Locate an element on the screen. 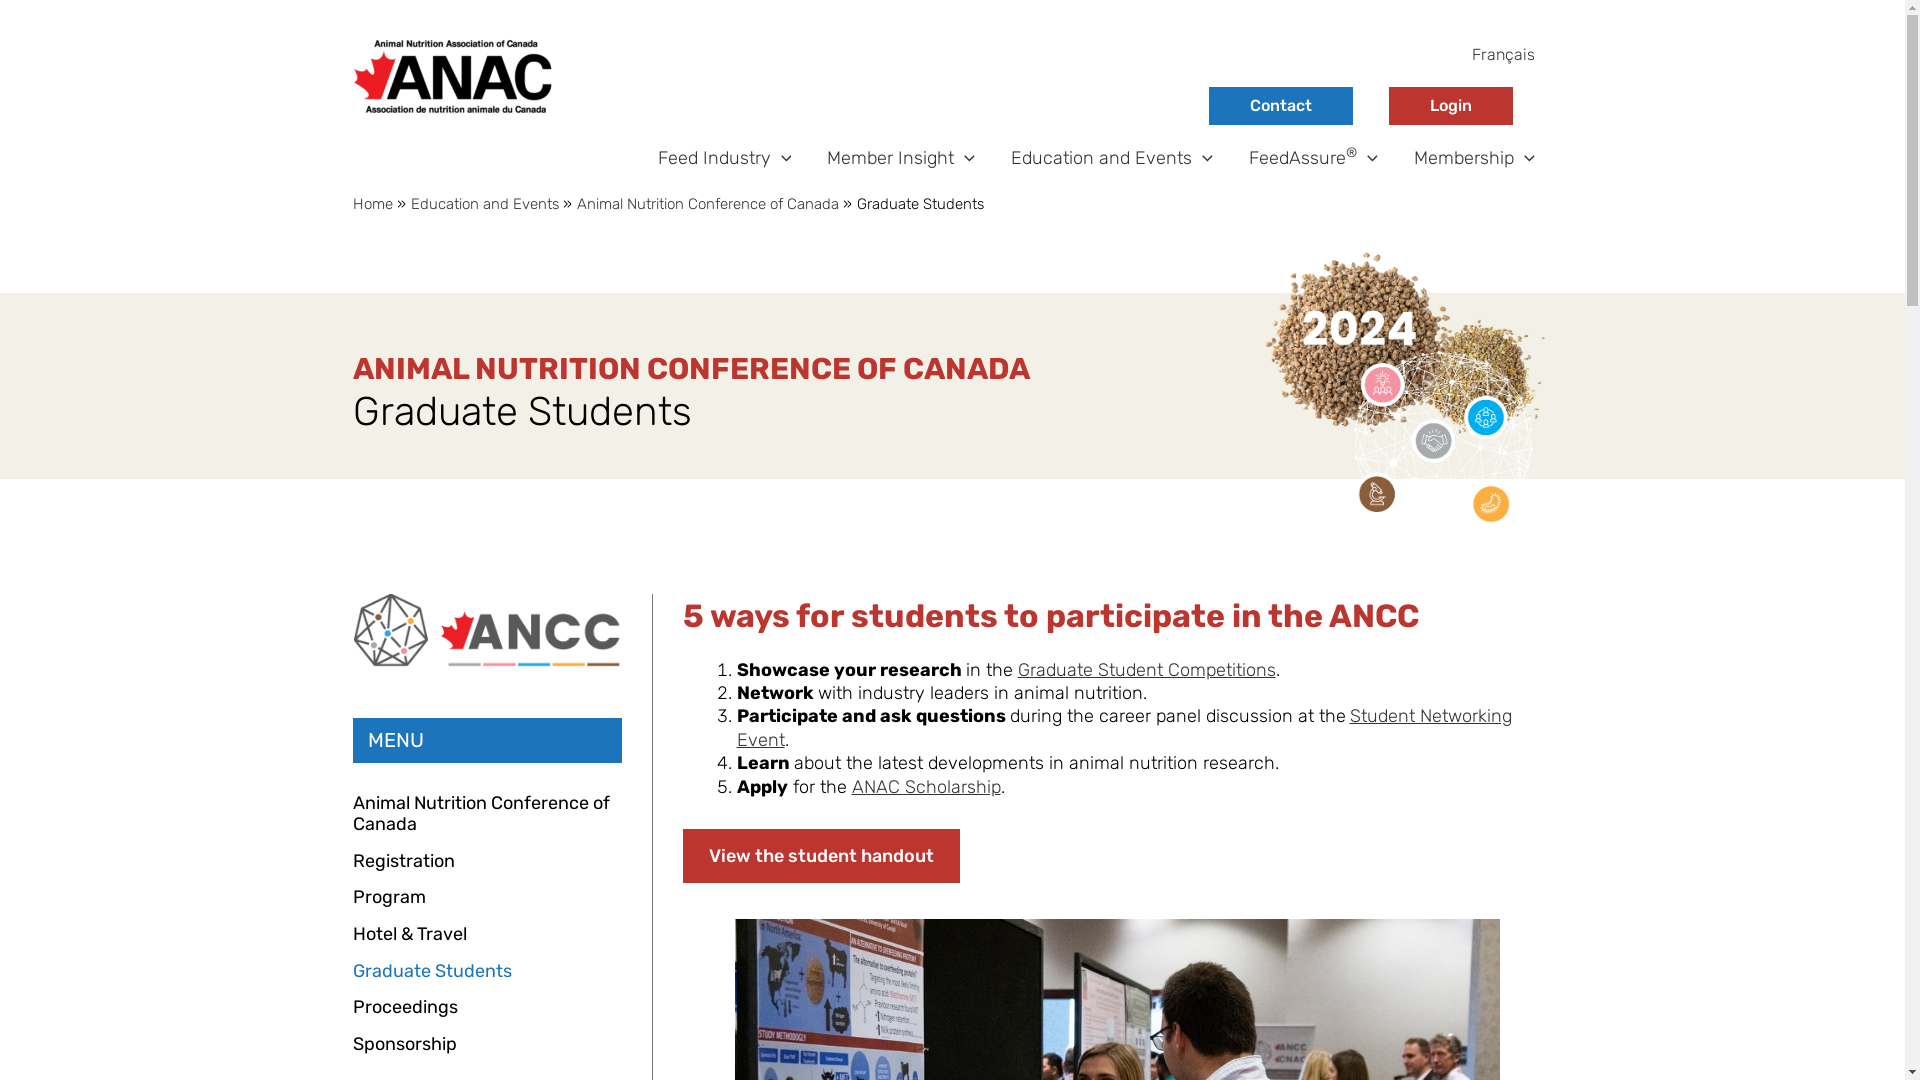 The width and height of the screenshot is (1920, 1080). View the student handout is located at coordinates (820, 856).